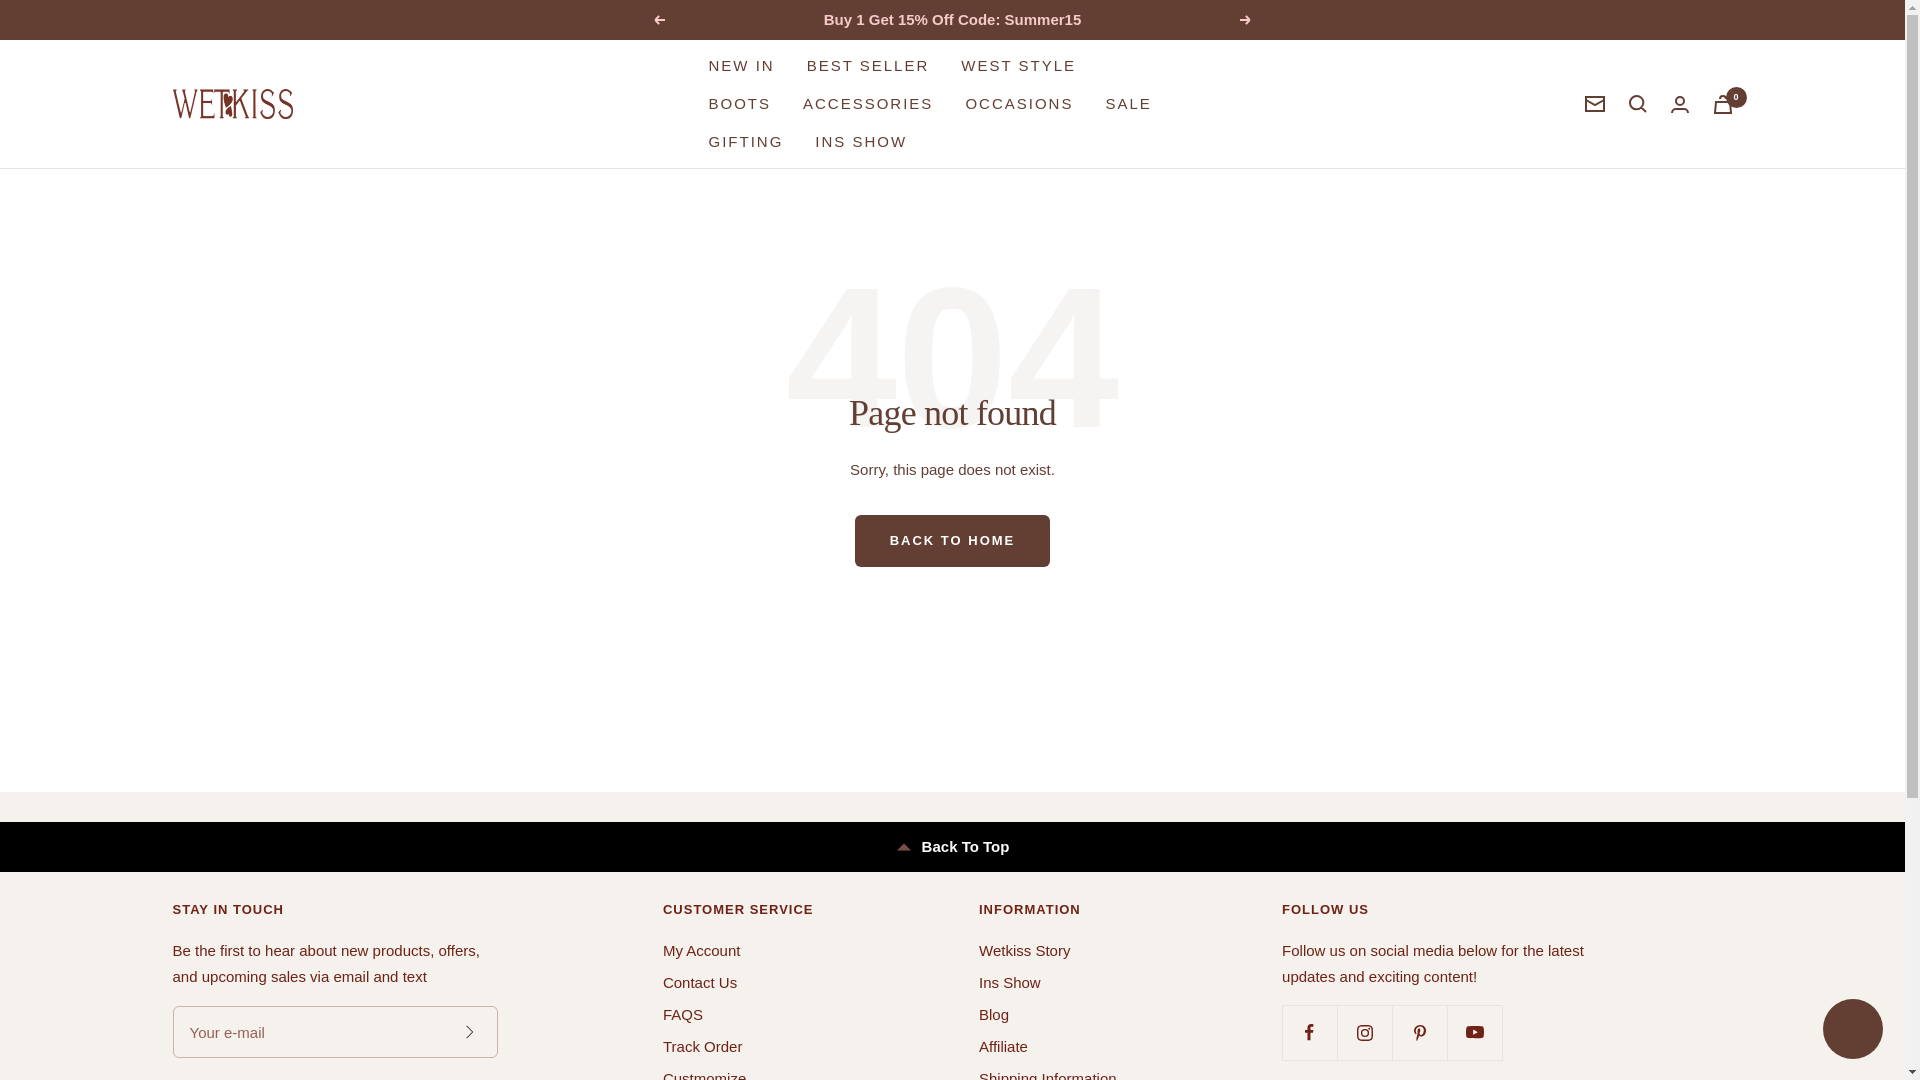 The height and width of the screenshot is (1080, 1920). I want to click on GIFTING, so click(746, 142).